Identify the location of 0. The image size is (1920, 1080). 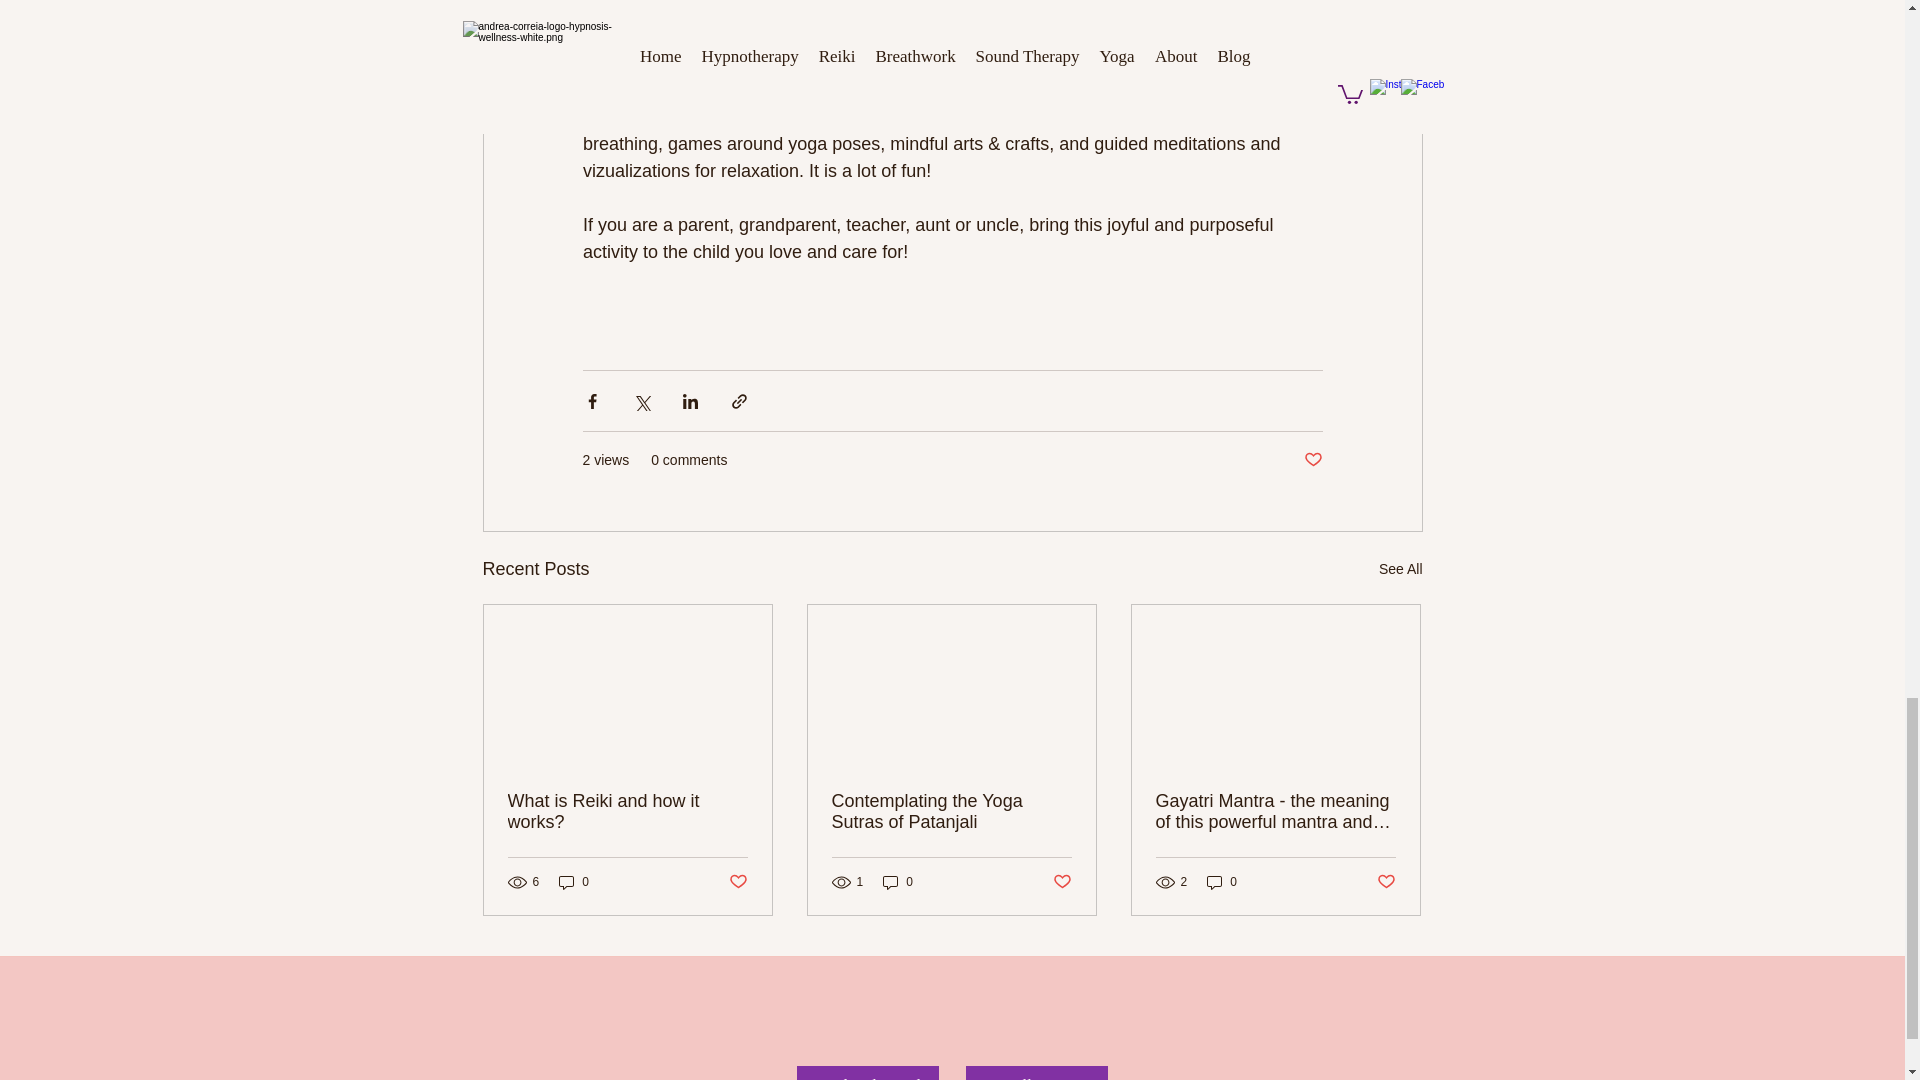
(1222, 882).